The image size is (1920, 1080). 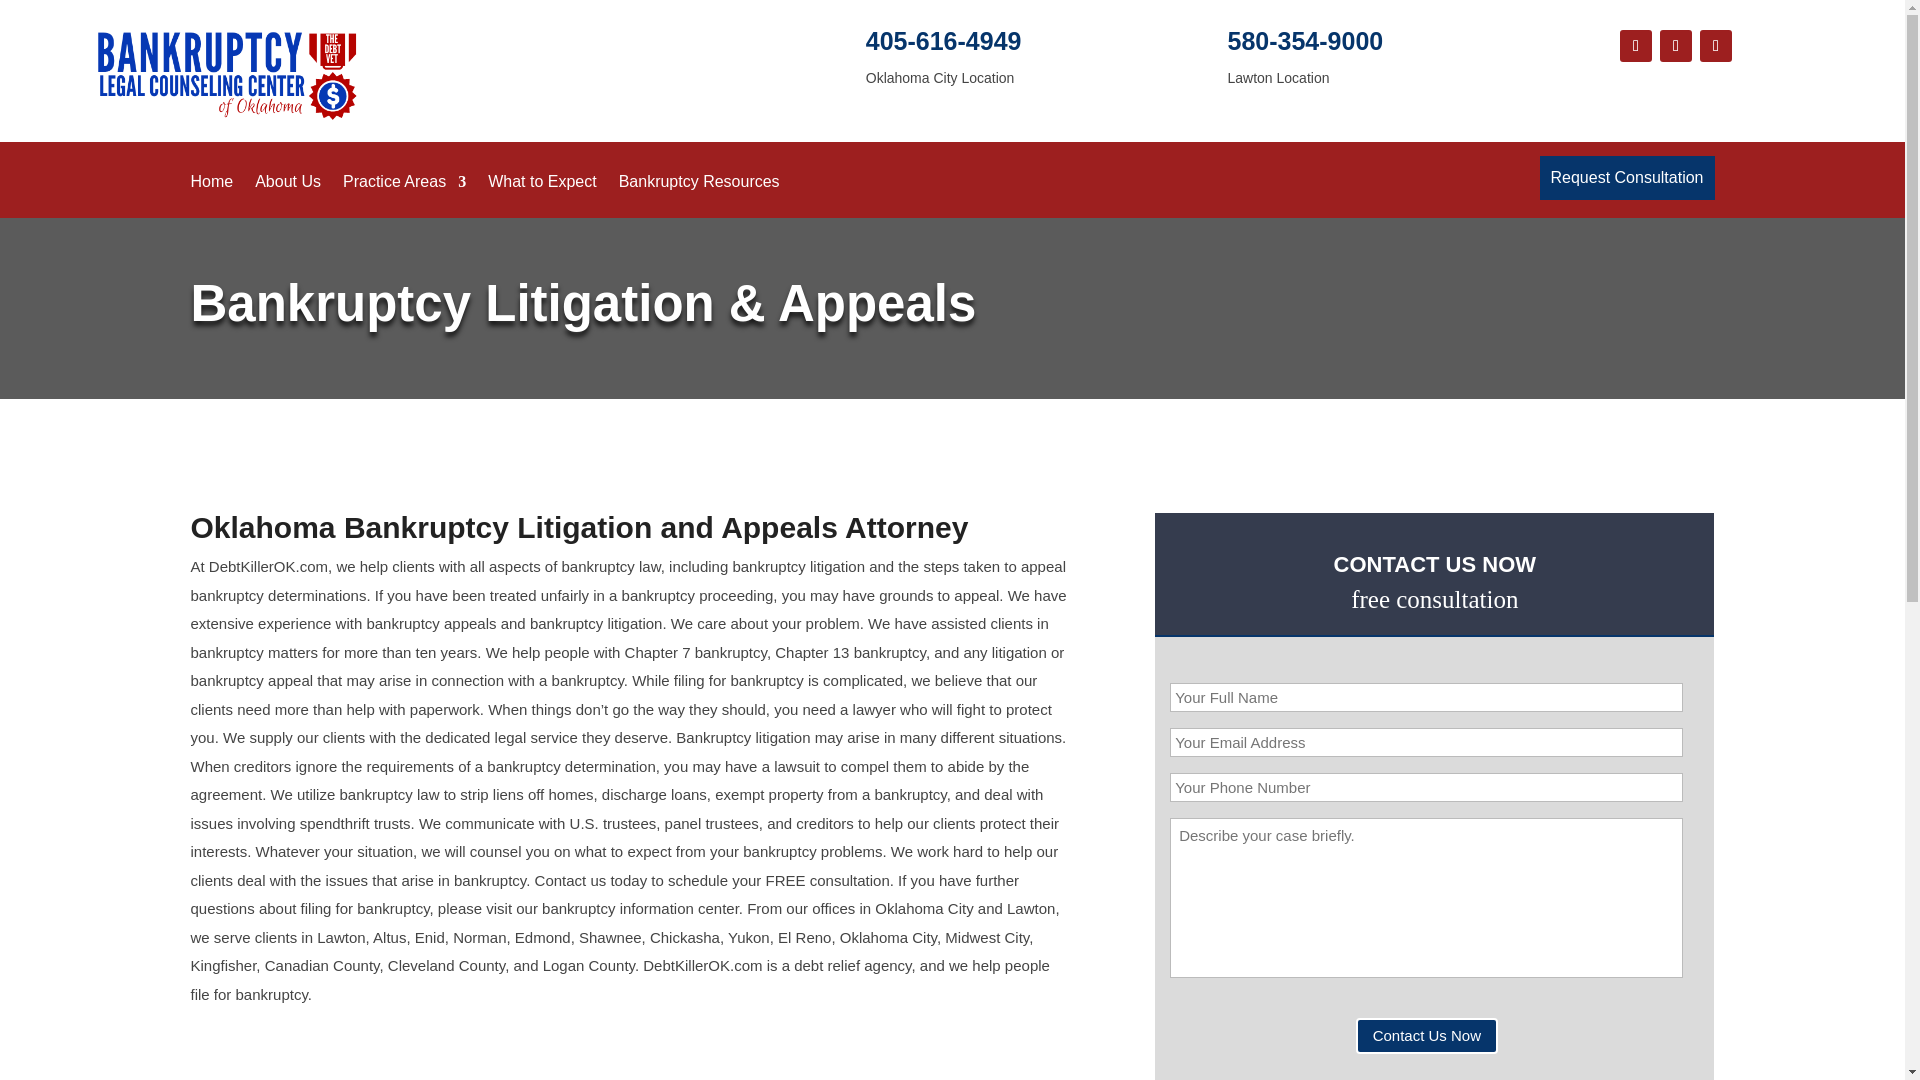 What do you see at coordinates (1426, 1036) in the screenshot?
I see `Contact Us Now` at bounding box center [1426, 1036].